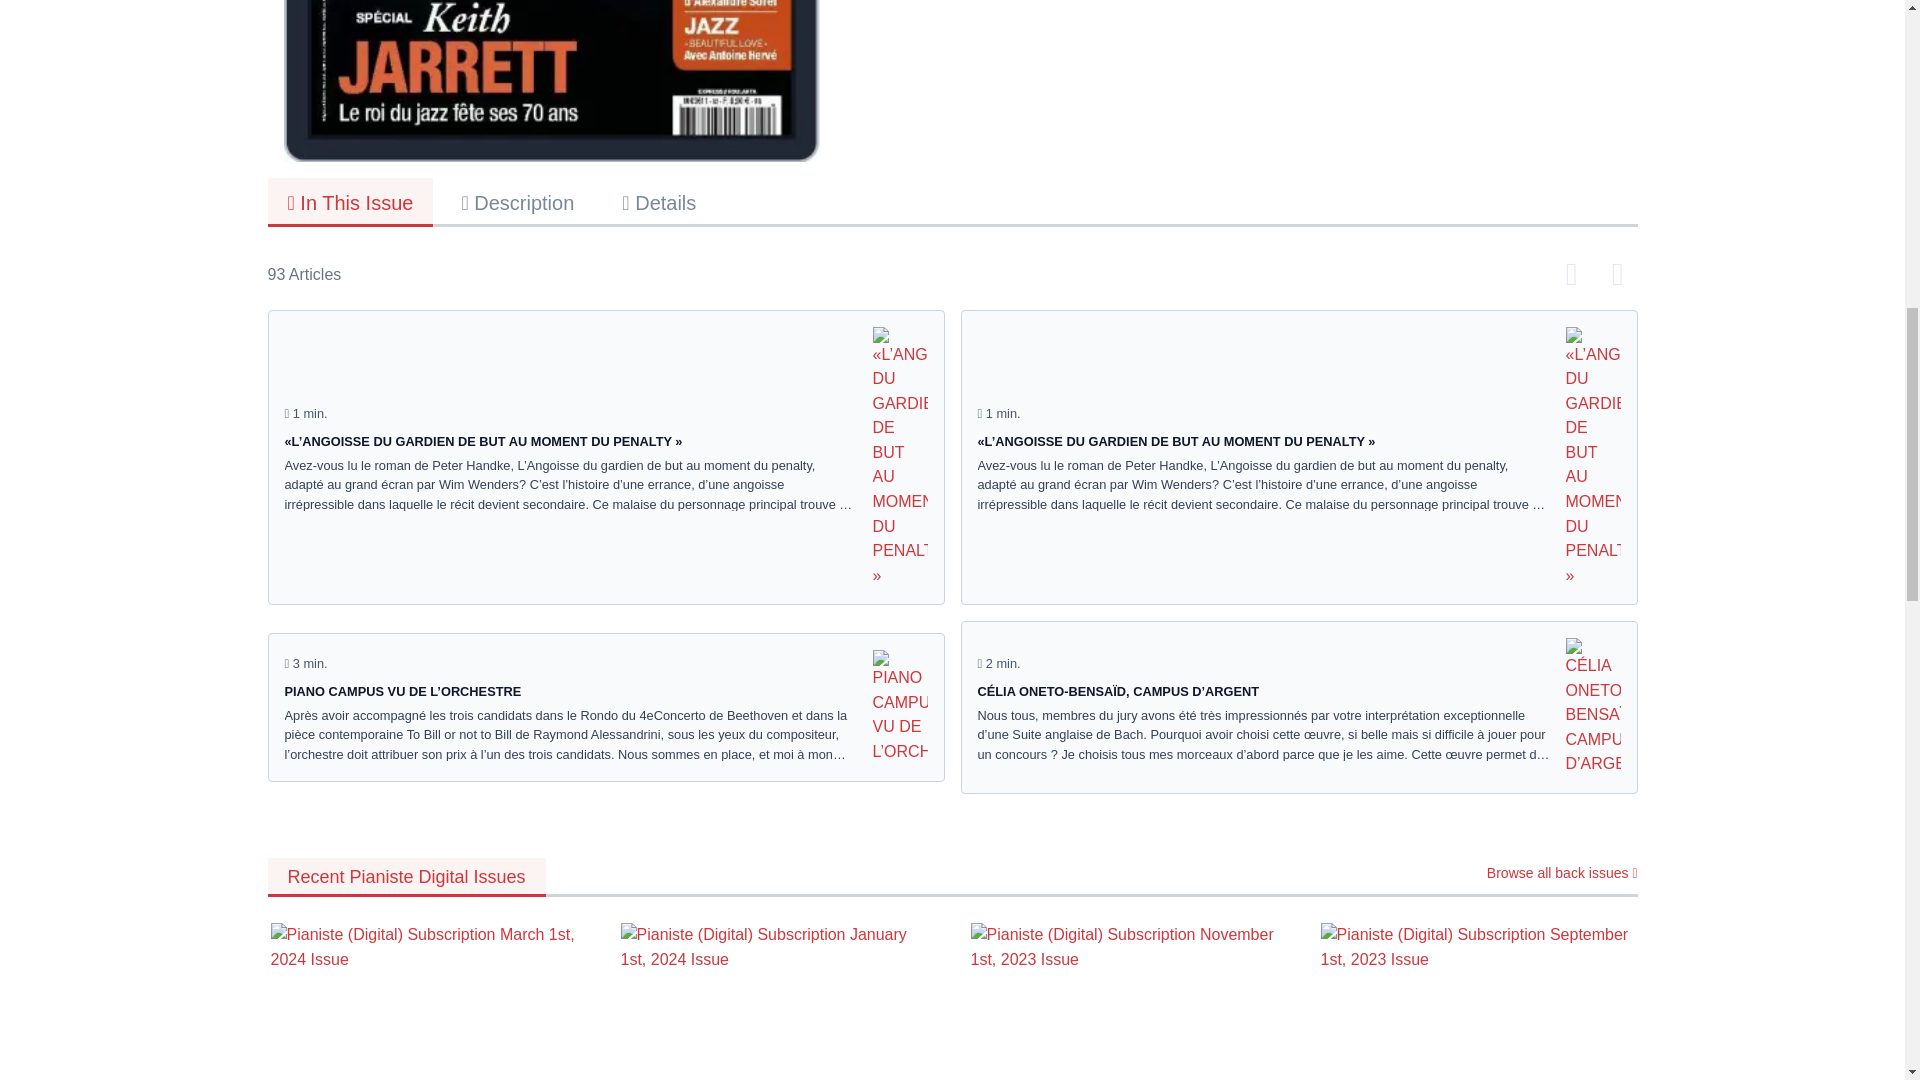 The height and width of the screenshot is (1080, 1920). Describe the element at coordinates (659, 201) in the screenshot. I see `Details` at that location.